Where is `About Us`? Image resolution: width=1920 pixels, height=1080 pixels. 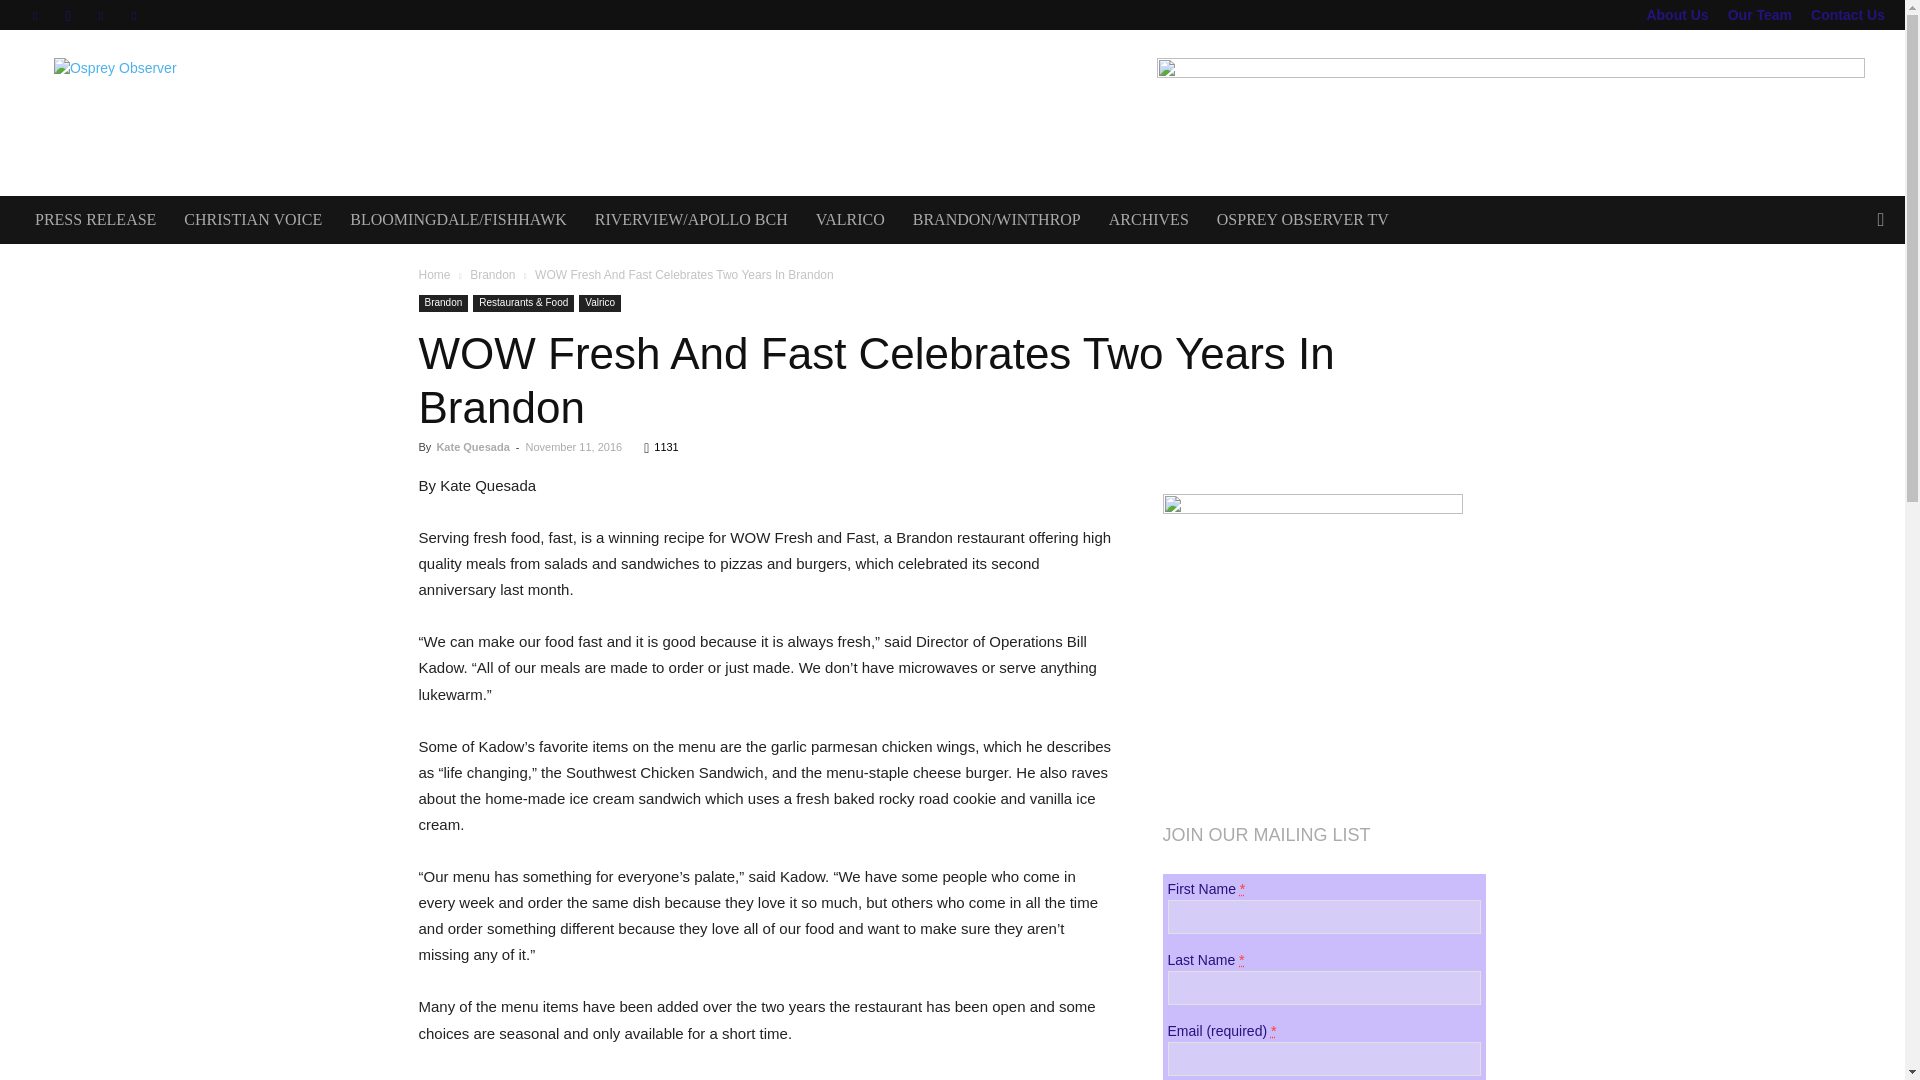 About Us is located at coordinates (1676, 14).